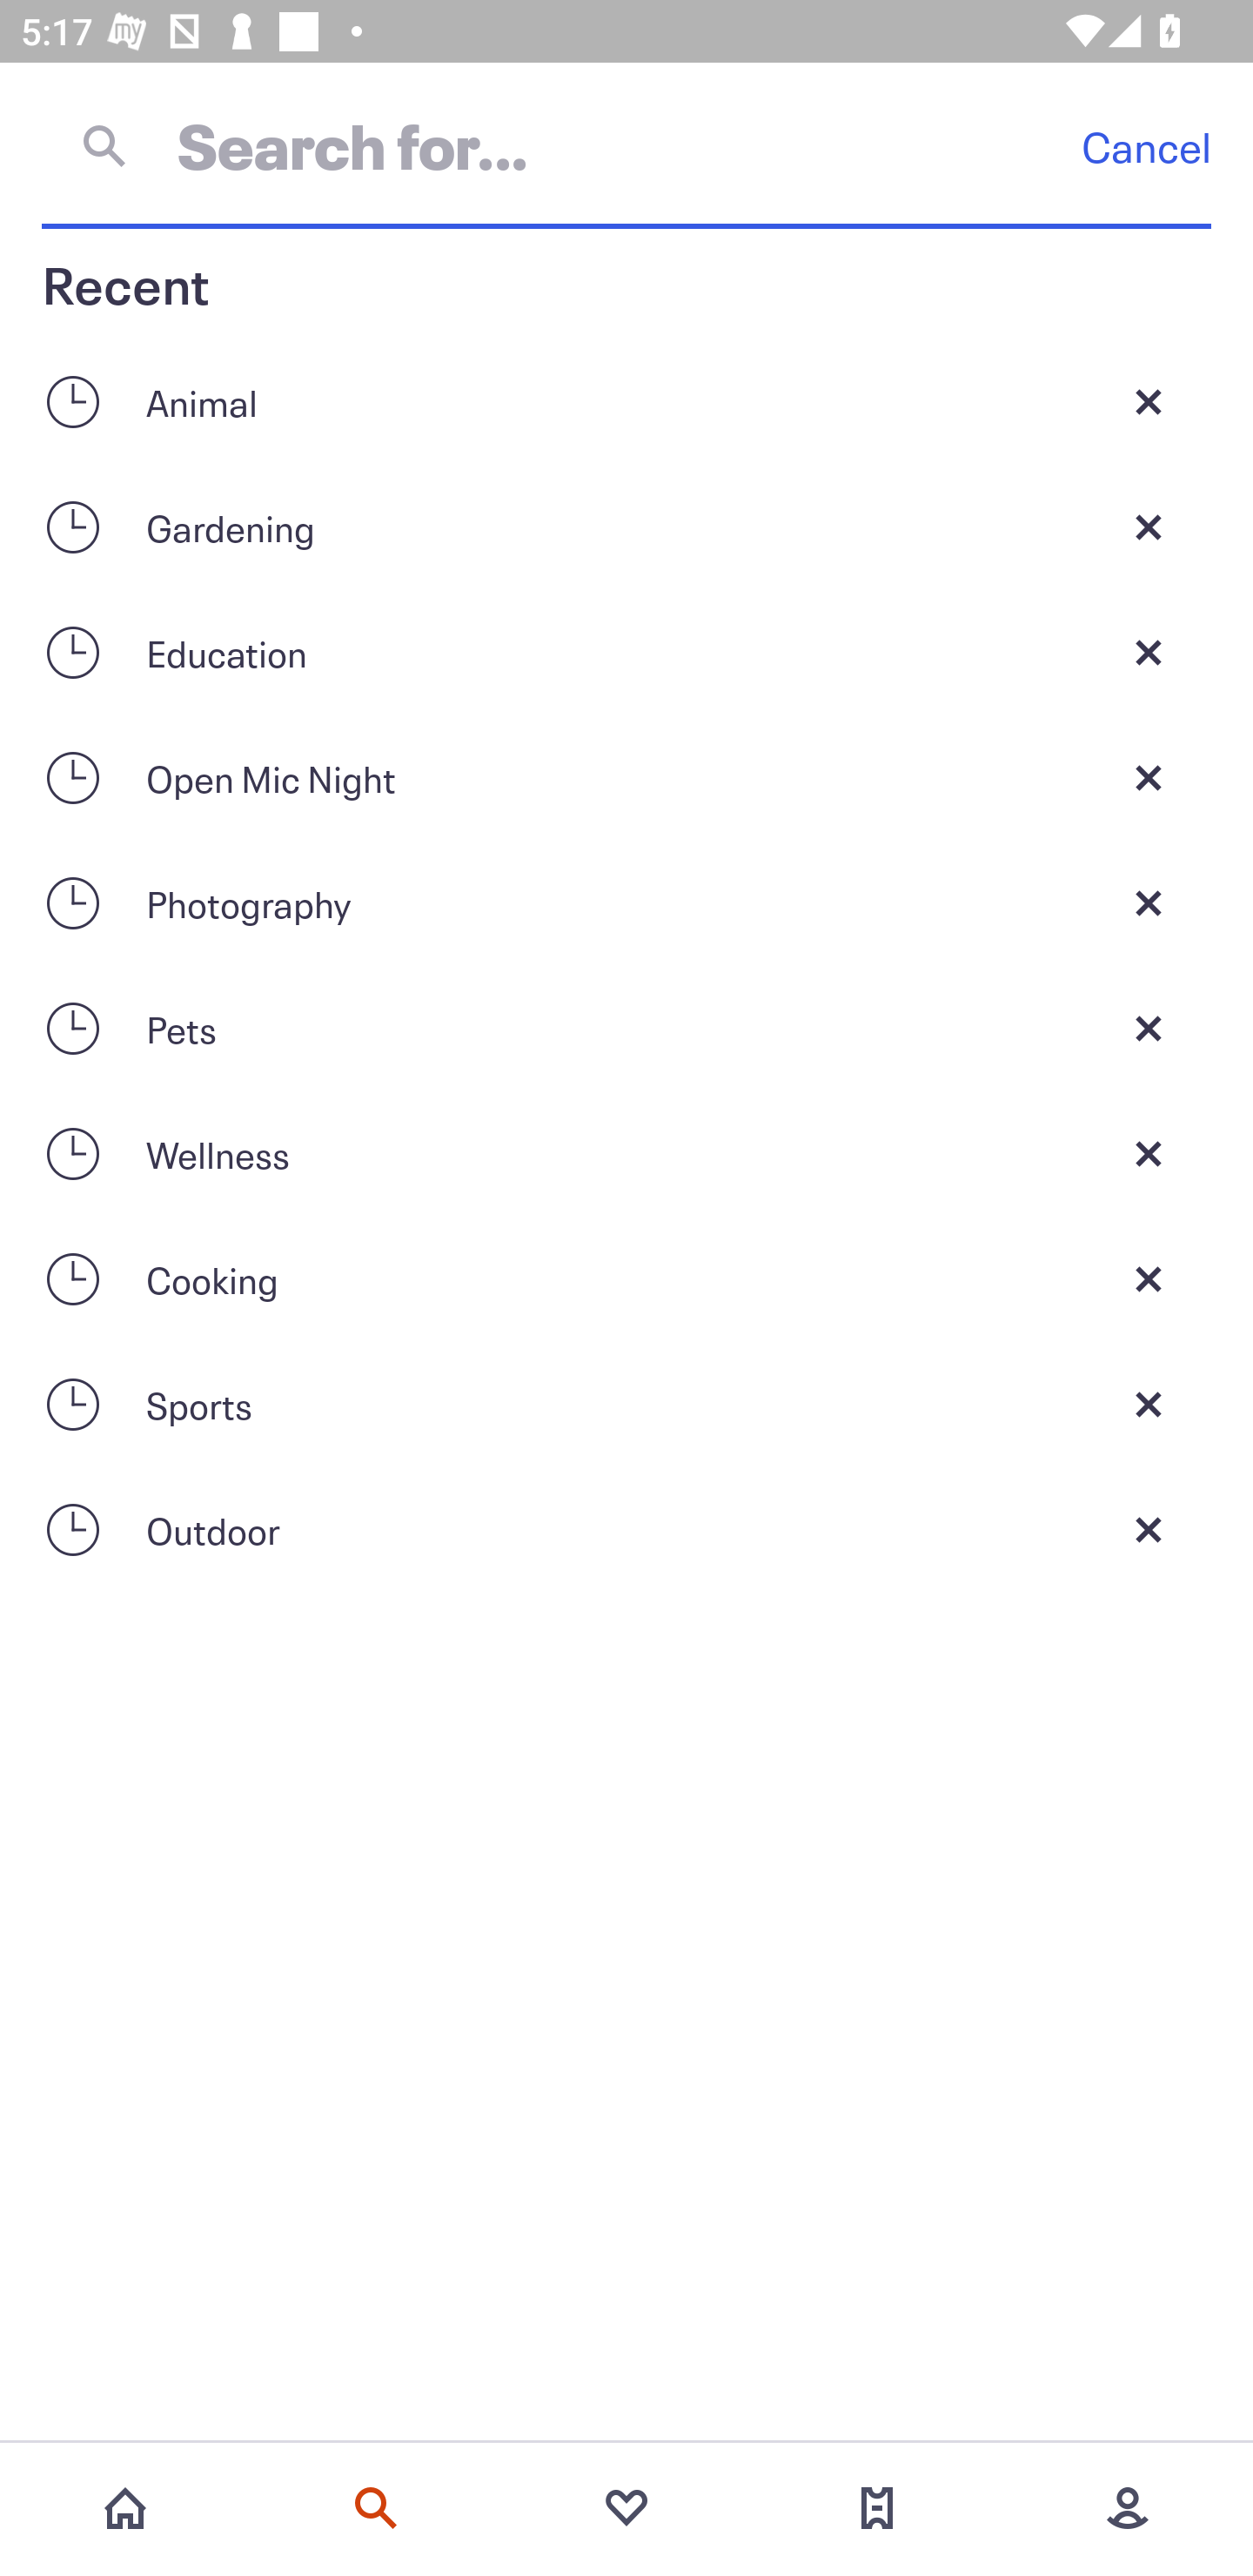 The image size is (1253, 2576). I want to click on More, so click(1128, 2508).